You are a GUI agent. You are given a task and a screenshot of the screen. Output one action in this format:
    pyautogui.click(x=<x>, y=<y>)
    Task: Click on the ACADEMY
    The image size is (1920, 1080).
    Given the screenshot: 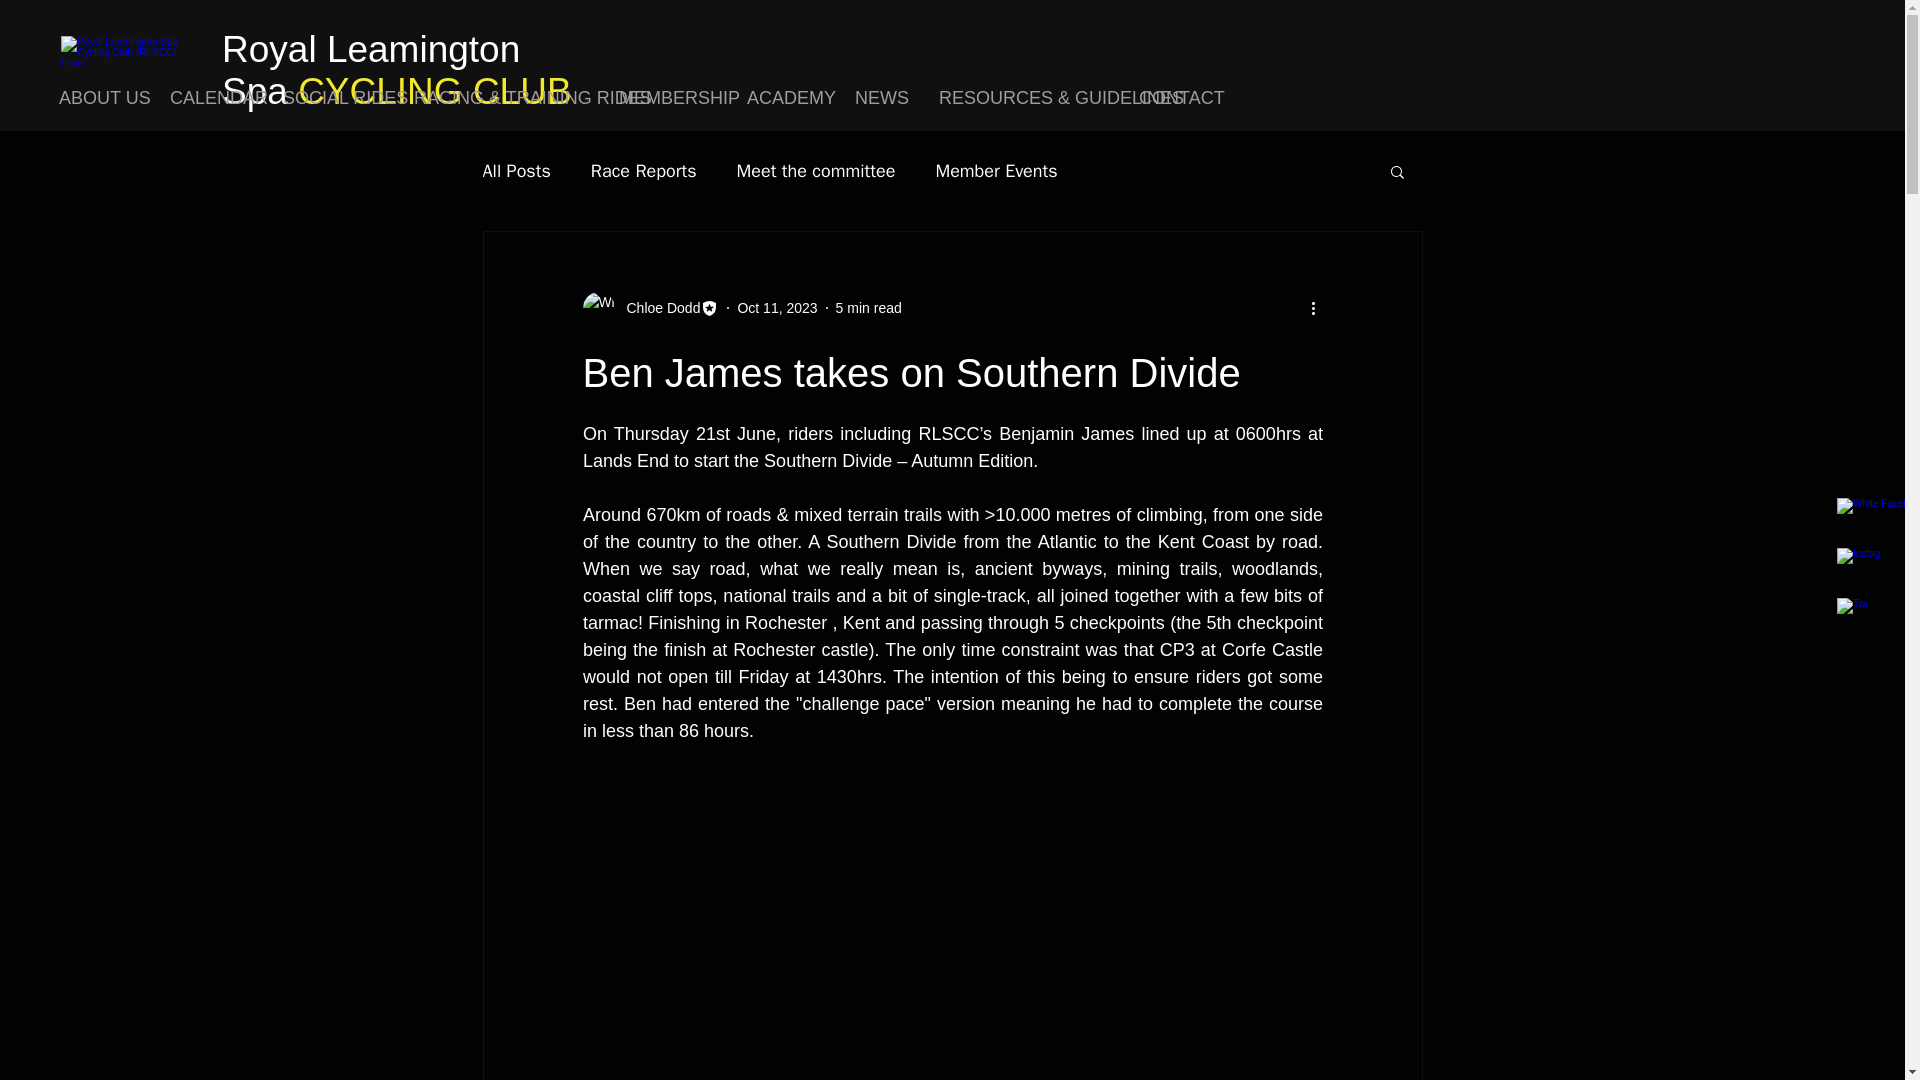 What is the action you would take?
    pyautogui.click(x=786, y=98)
    